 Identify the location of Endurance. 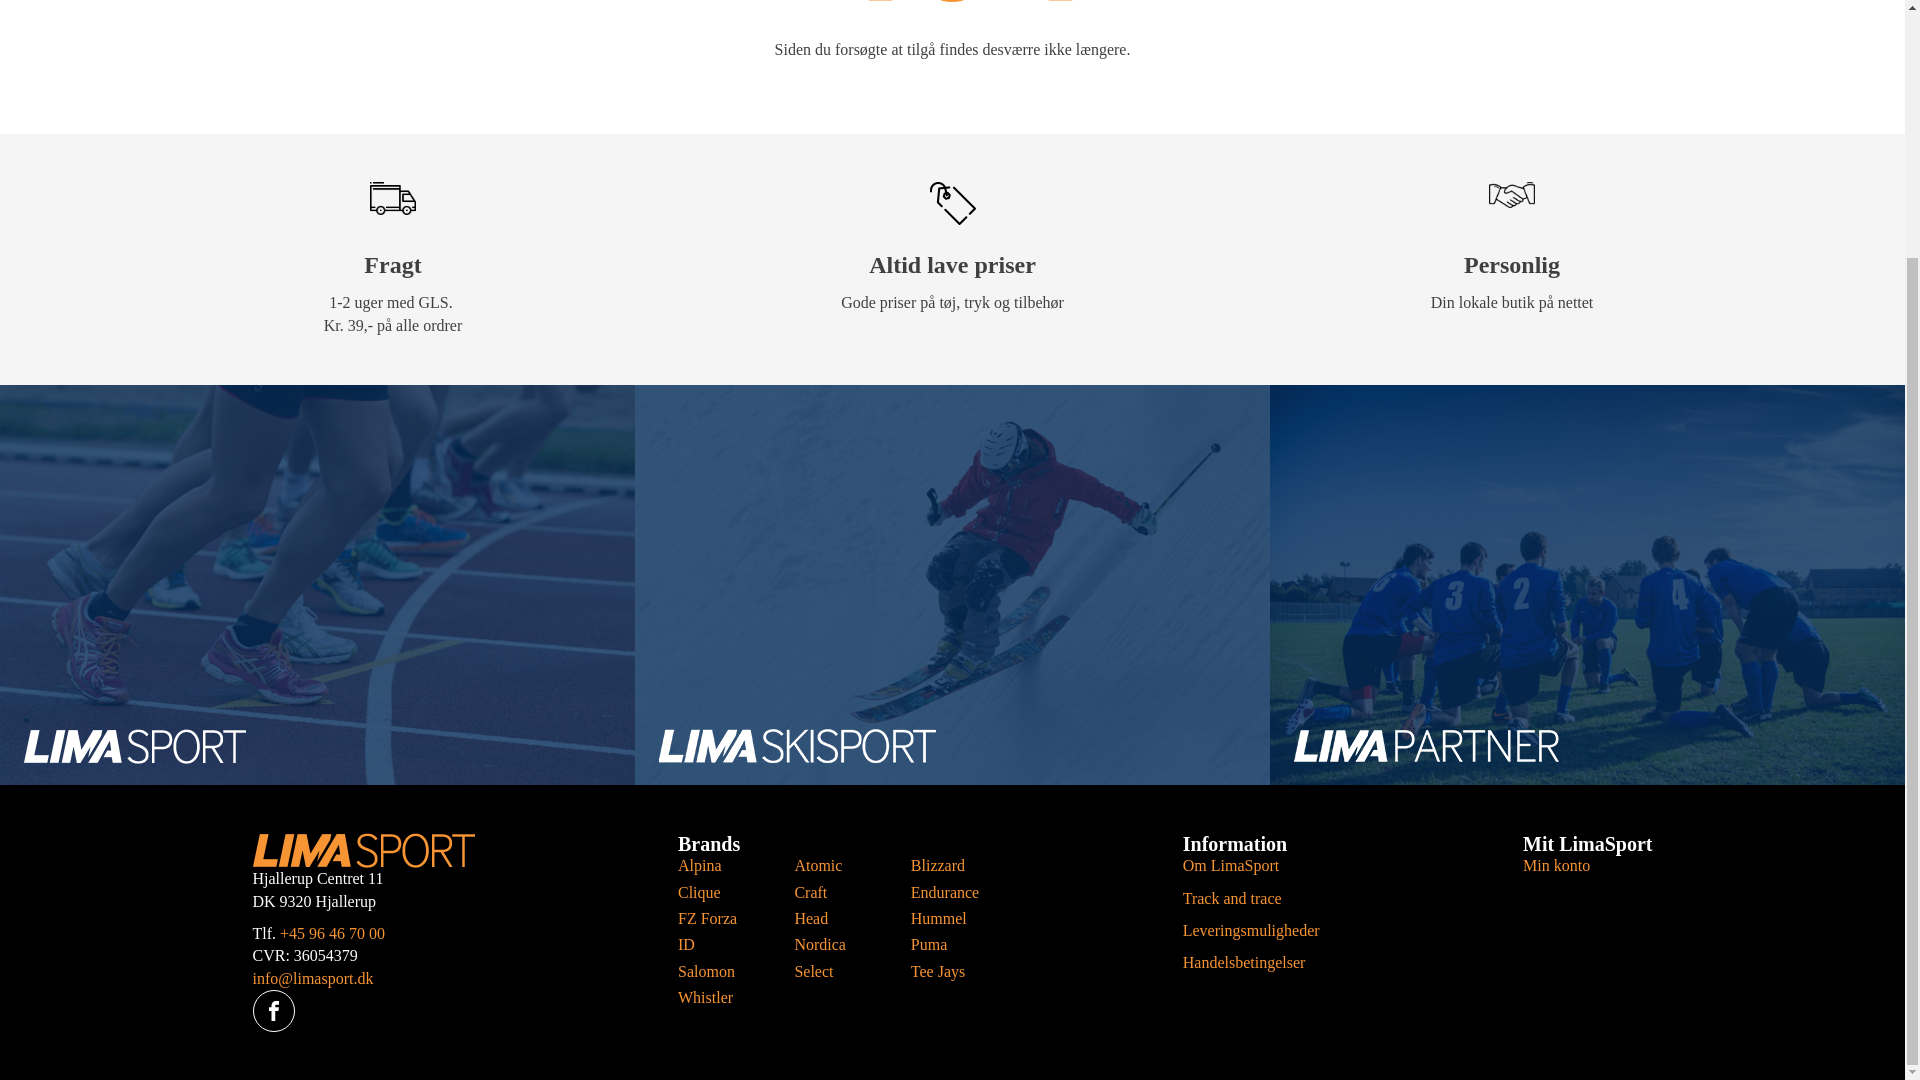
(944, 892).